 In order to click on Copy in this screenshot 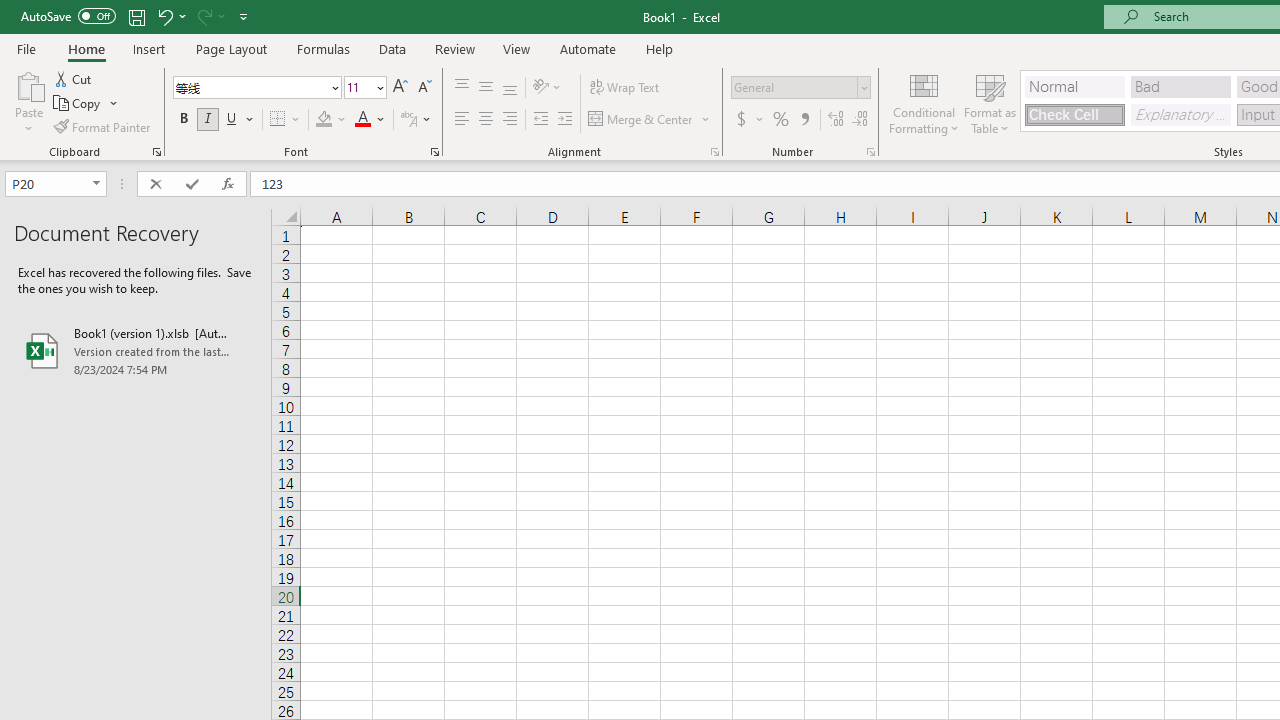, I will do `click(86, 104)`.